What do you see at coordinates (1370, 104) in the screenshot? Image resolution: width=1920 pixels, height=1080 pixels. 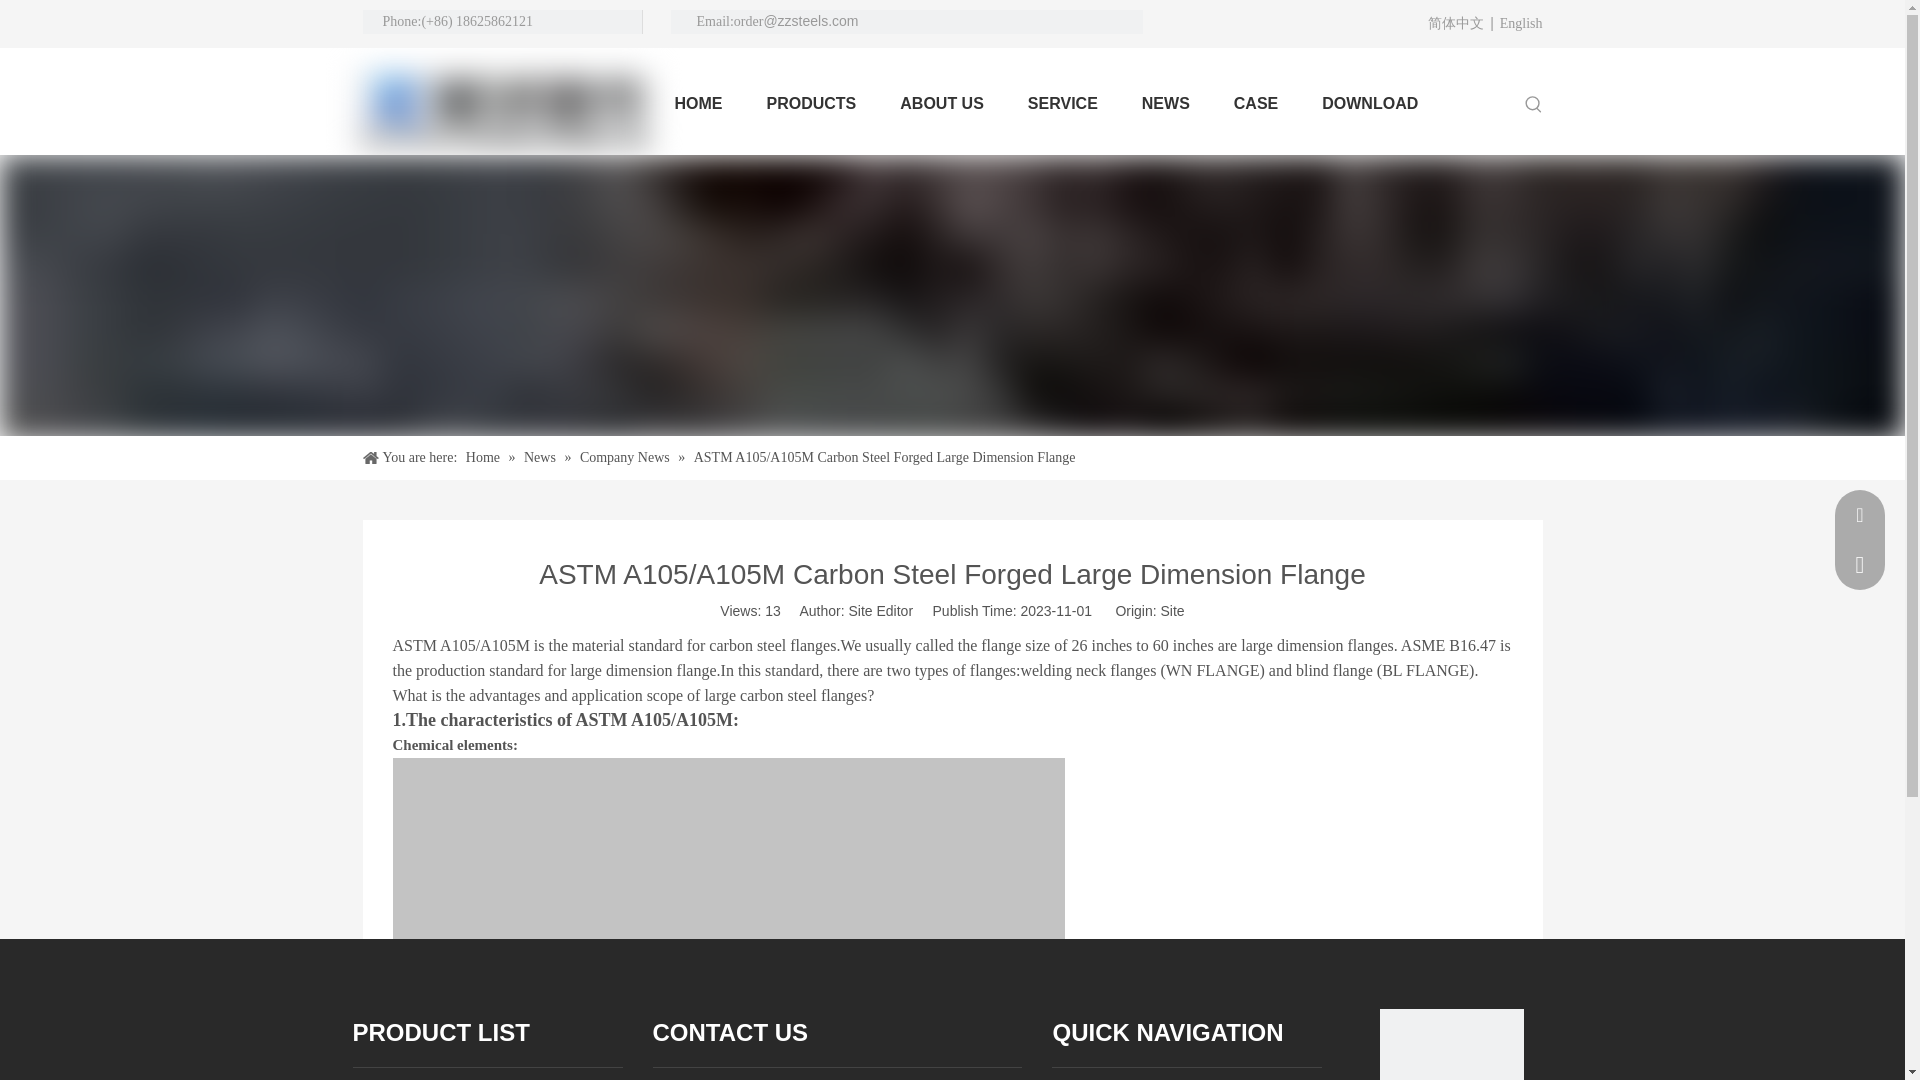 I see `DOWNLOAD` at bounding box center [1370, 104].